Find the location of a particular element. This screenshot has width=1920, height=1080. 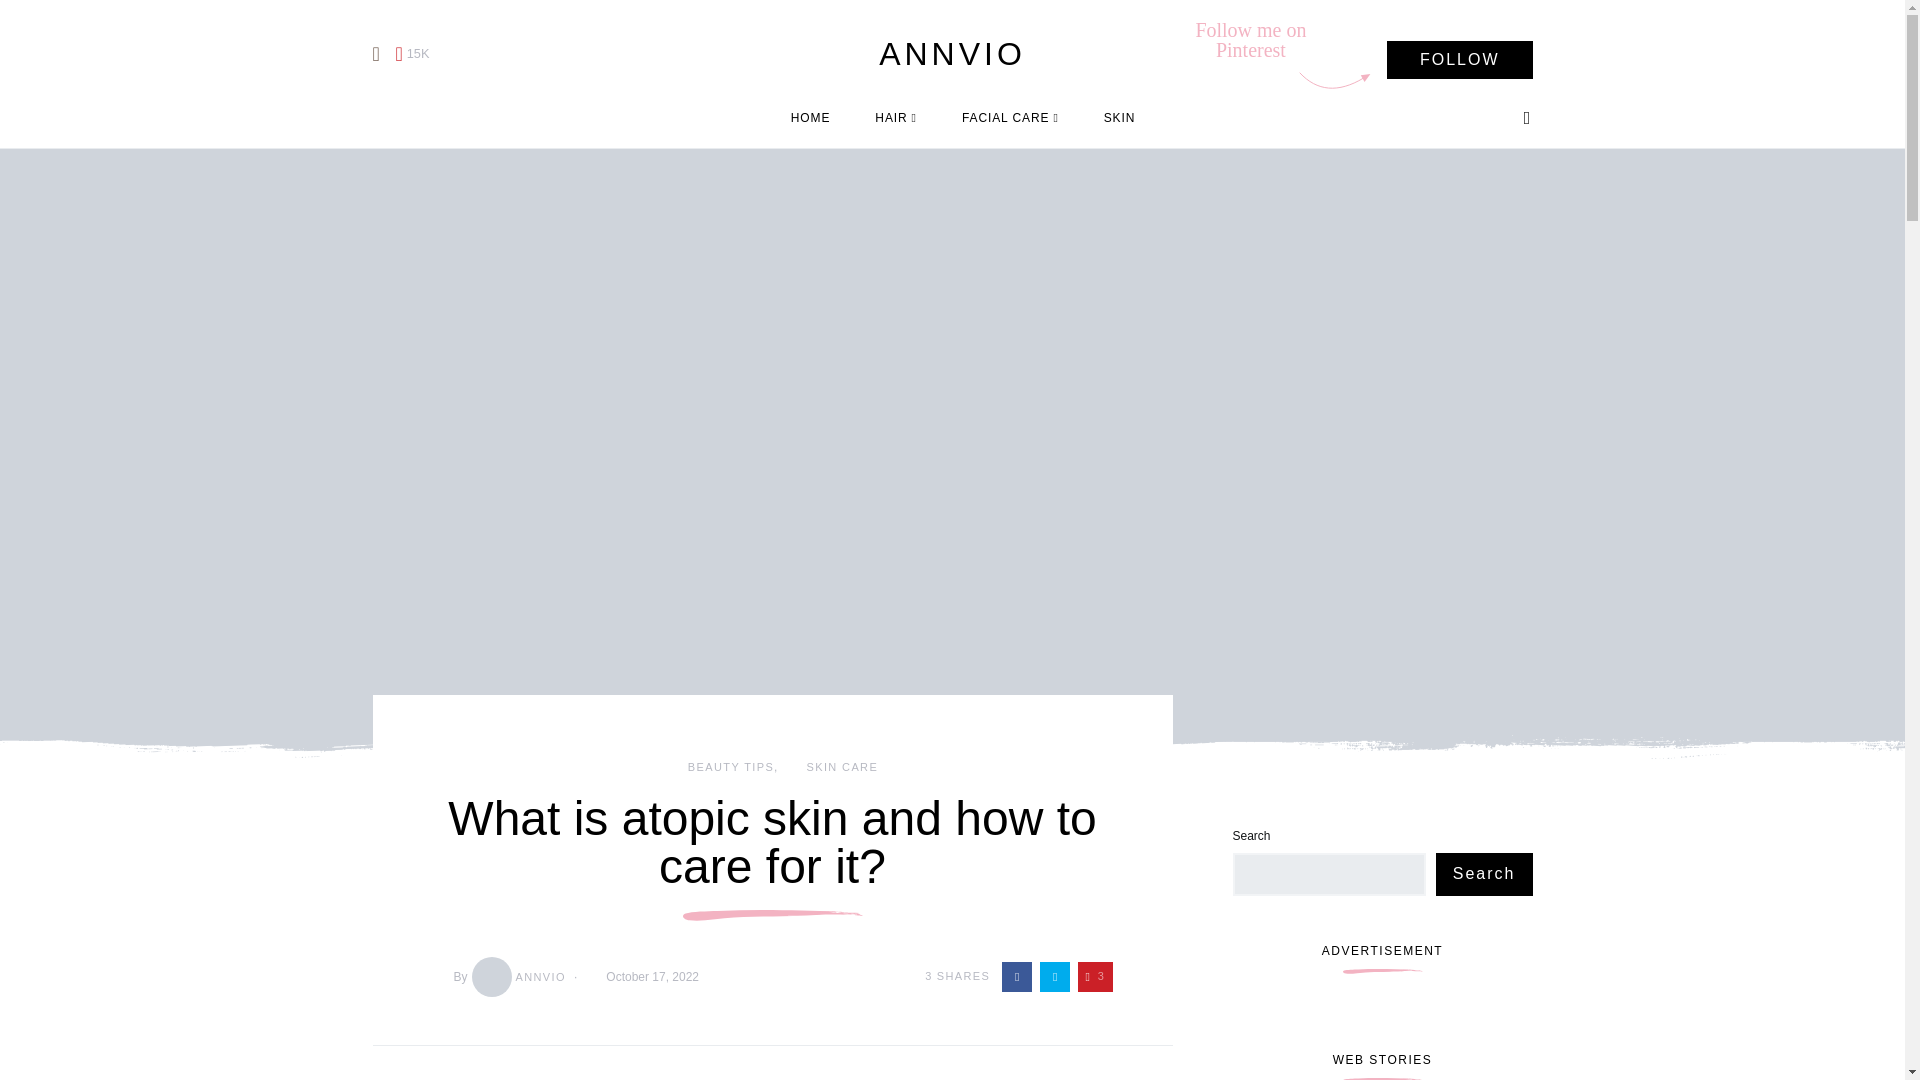

HAIR is located at coordinates (896, 117).